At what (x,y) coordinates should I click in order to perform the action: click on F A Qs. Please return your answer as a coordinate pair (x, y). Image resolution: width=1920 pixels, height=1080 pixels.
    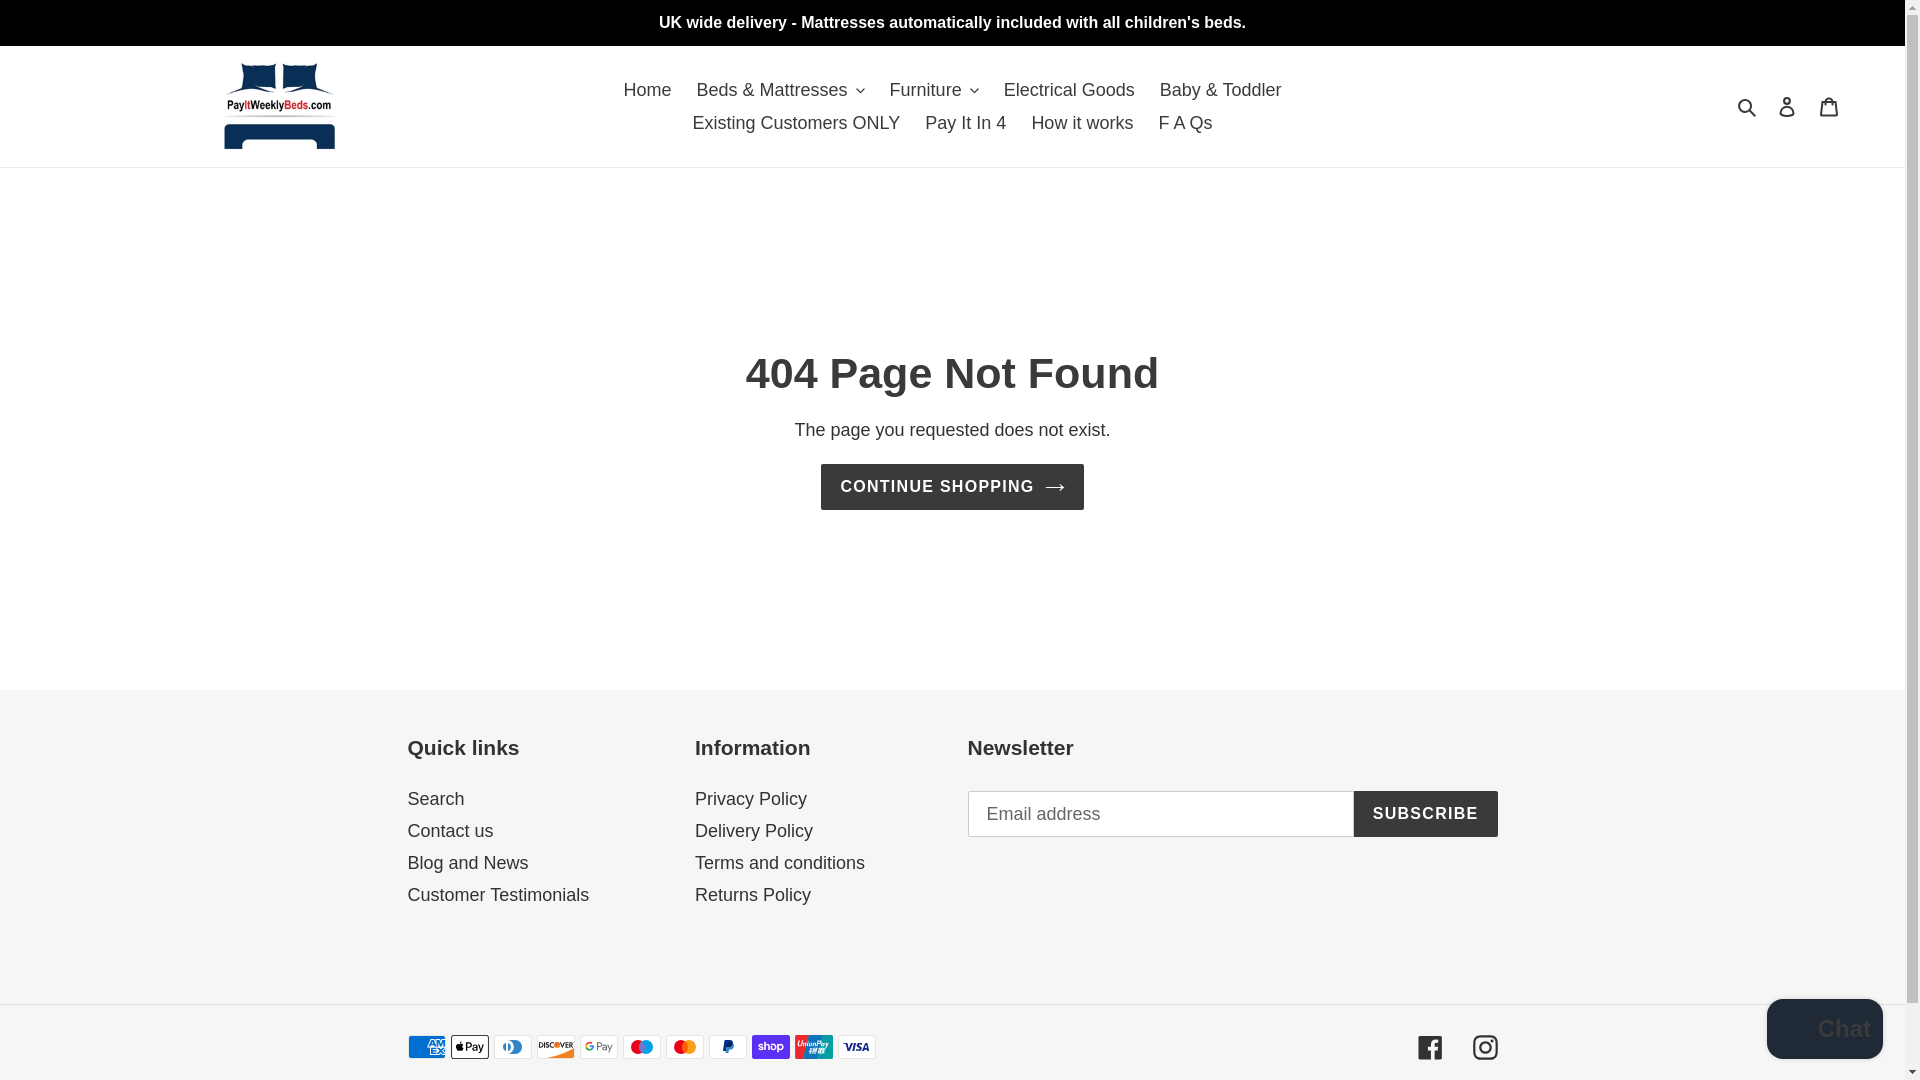
    Looking at the image, I should click on (1184, 122).